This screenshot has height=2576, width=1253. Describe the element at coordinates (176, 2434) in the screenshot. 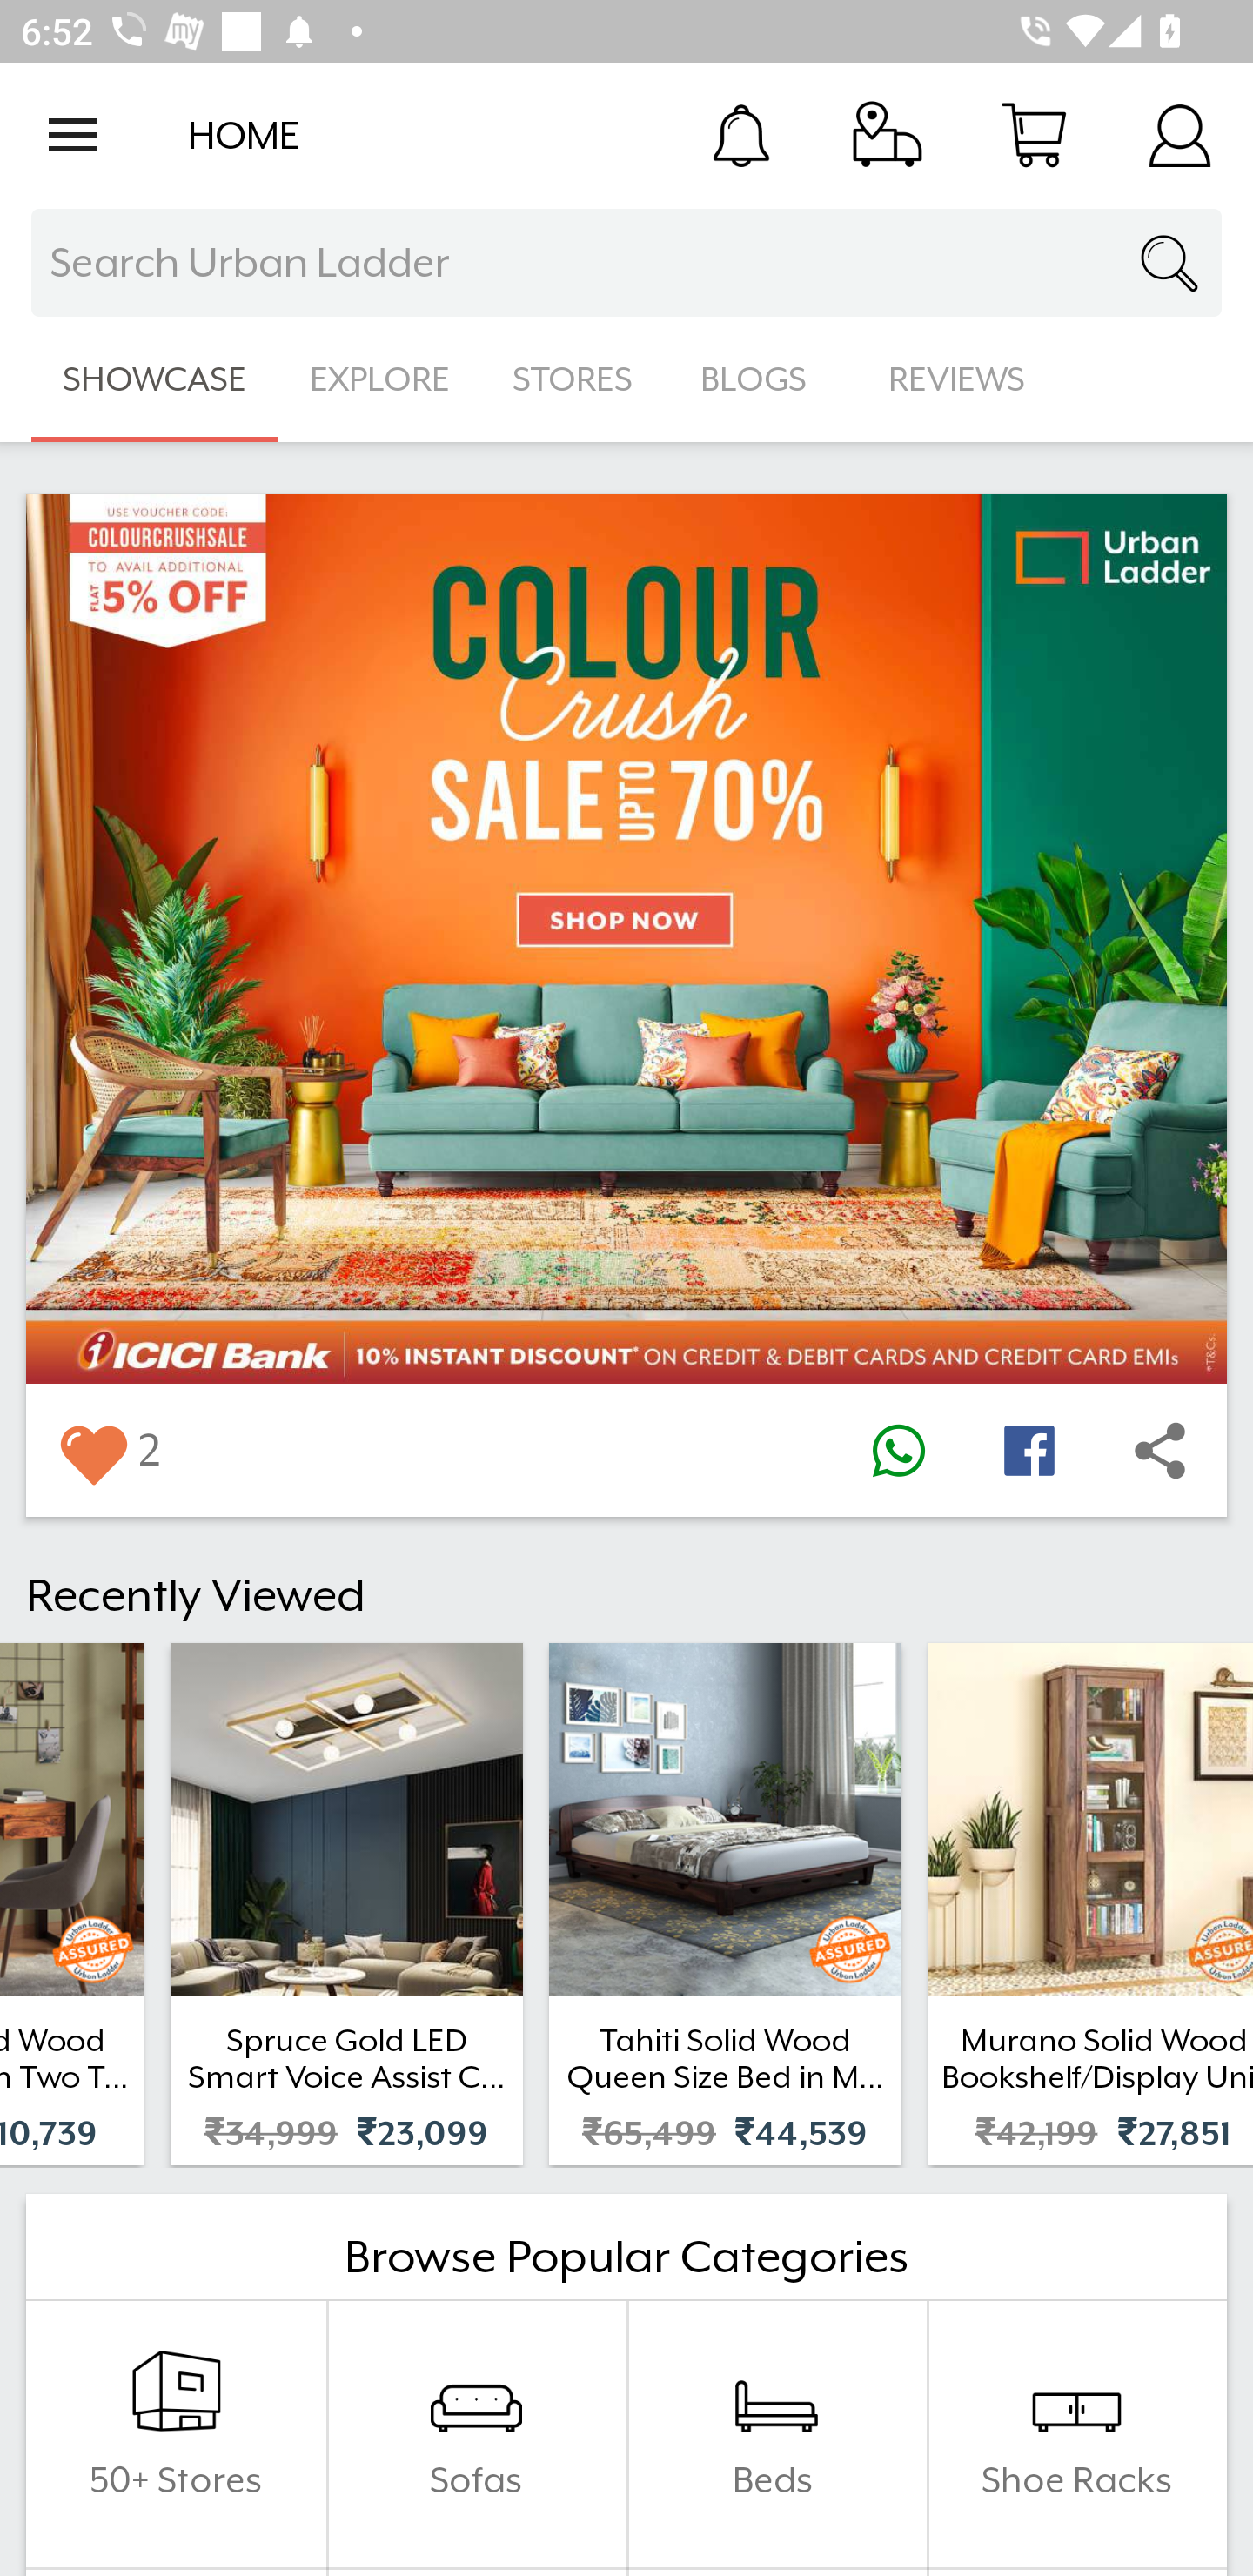

I see `50+ Stores` at that location.